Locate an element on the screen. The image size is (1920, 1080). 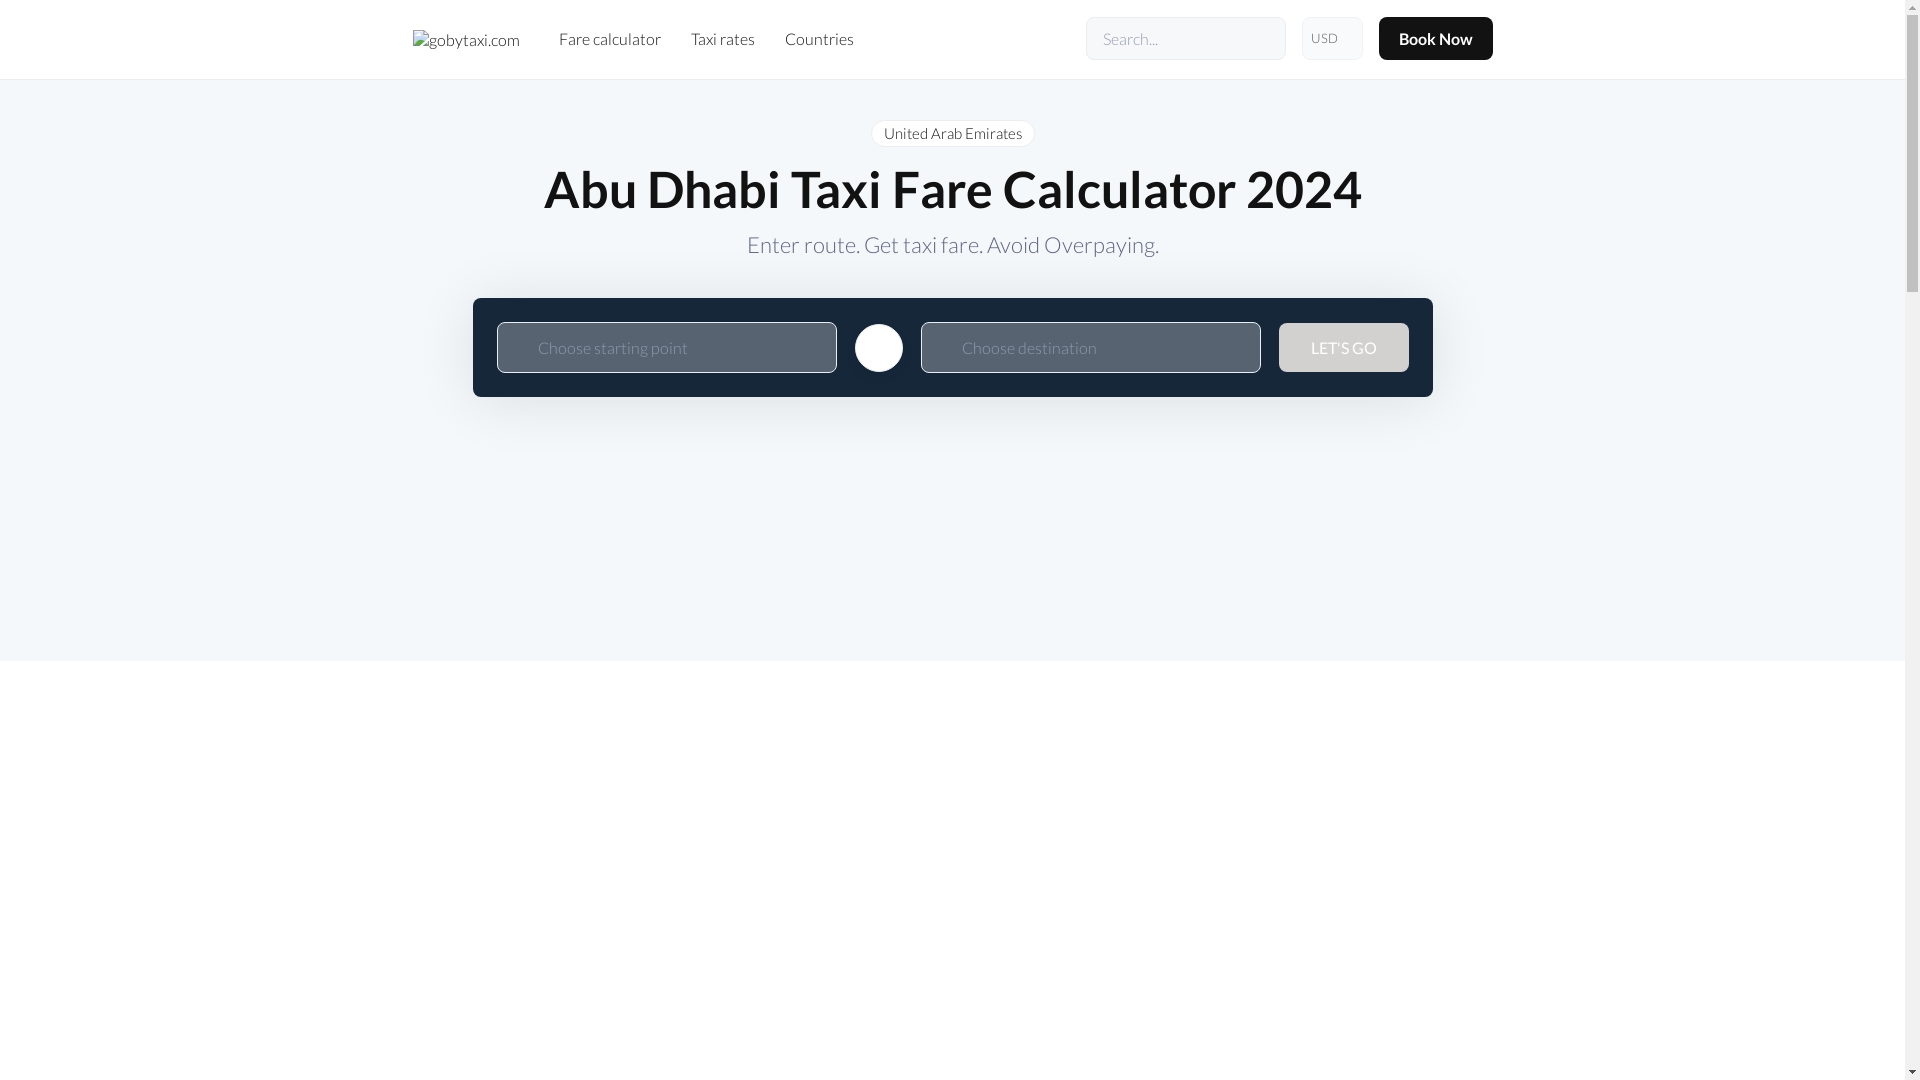
gobytaxi.com is located at coordinates (465, 38).